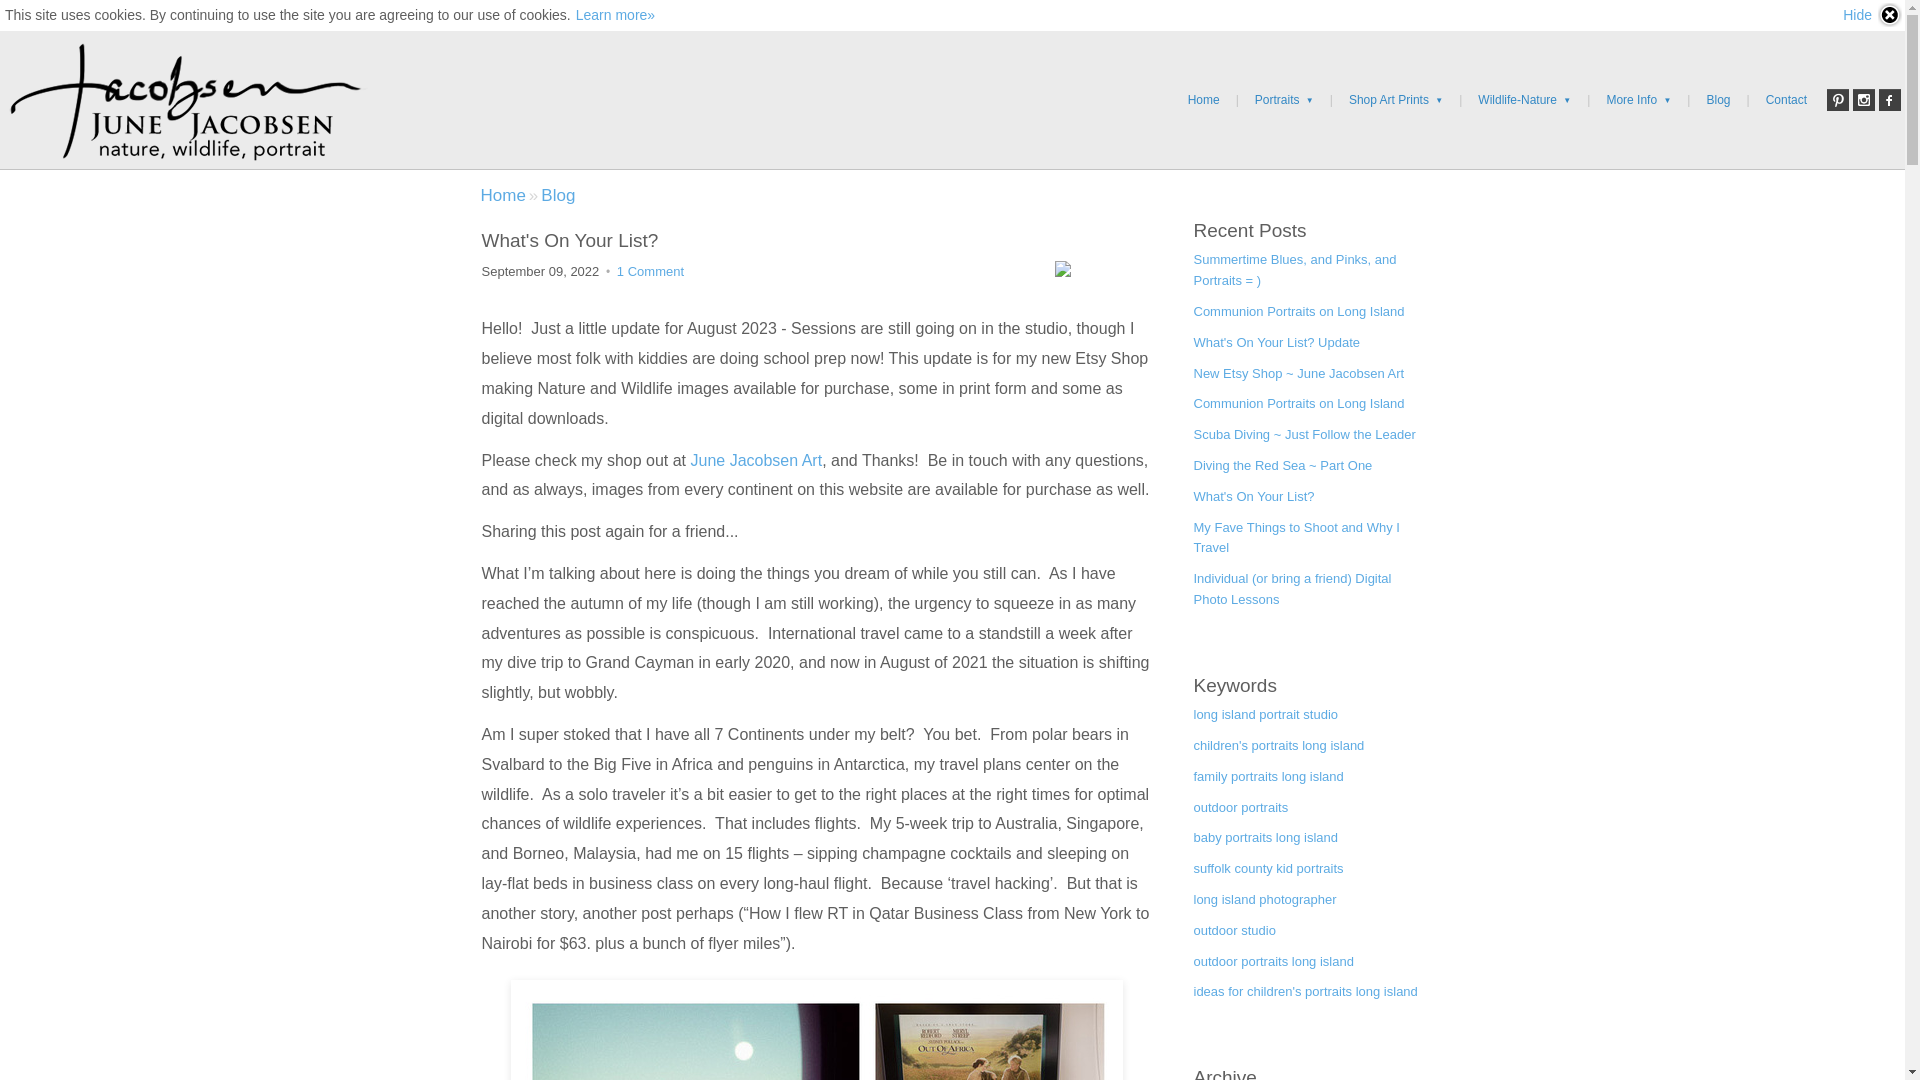 The image size is (1920, 1080). What do you see at coordinates (185, 100) in the screenshot?
I see `June Jacobsen Portrait` at bounding box center [185, 100].